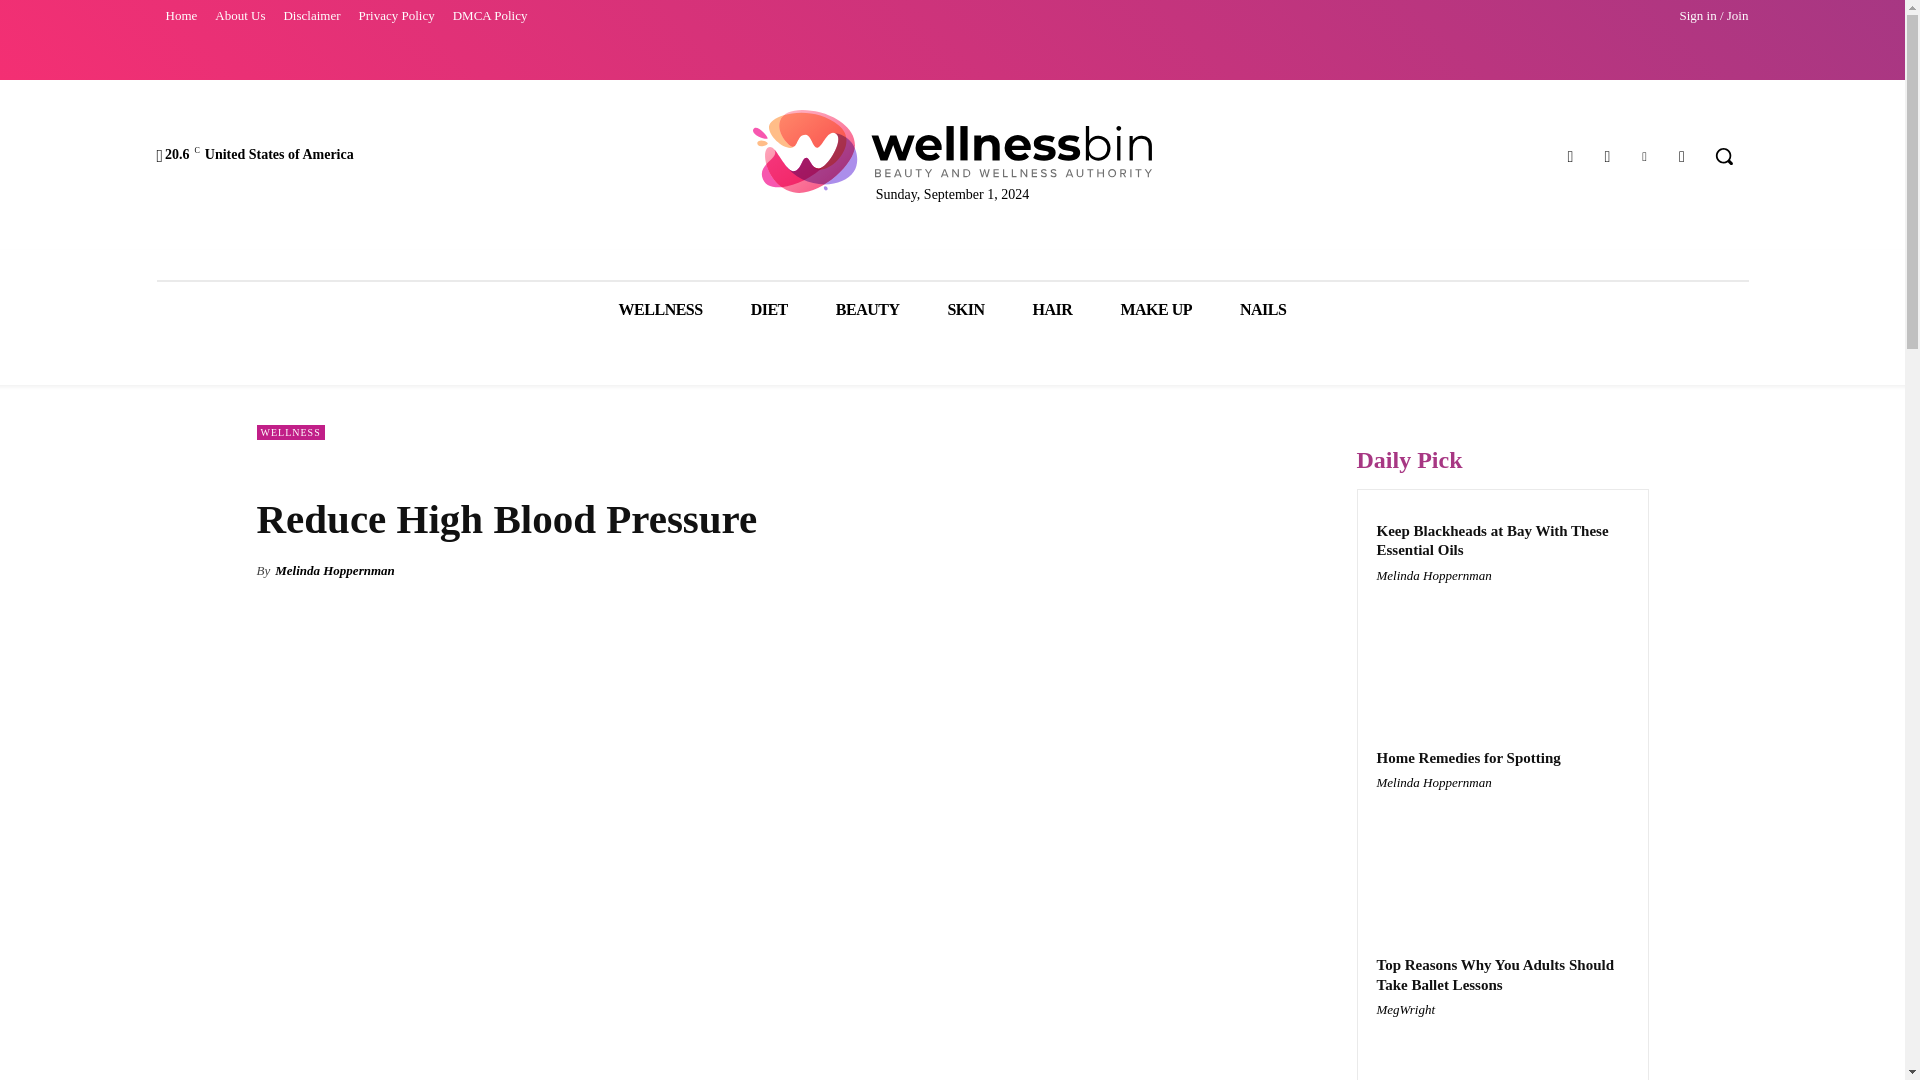  I want to click on DIET, so click(770, 308).